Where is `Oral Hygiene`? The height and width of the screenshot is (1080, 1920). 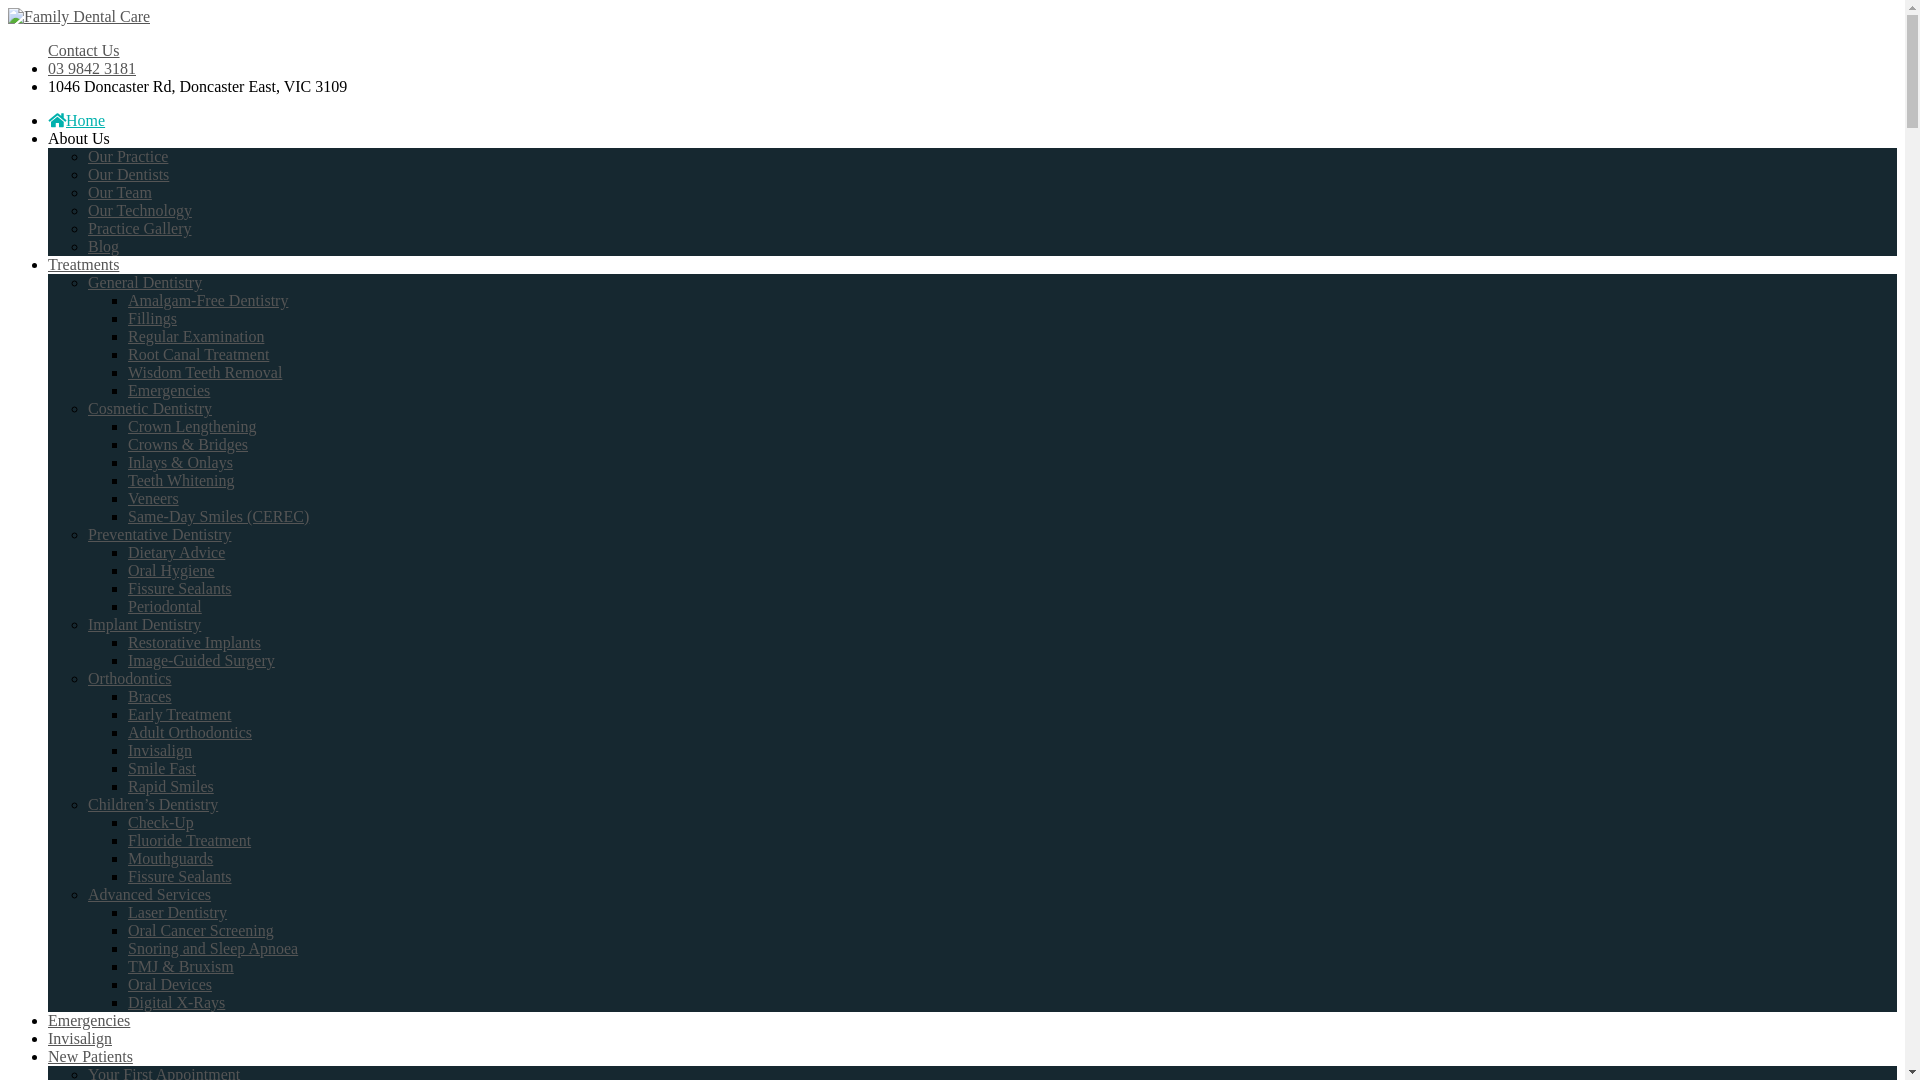 Oral Hygiene is located at coordinates (172, 570).